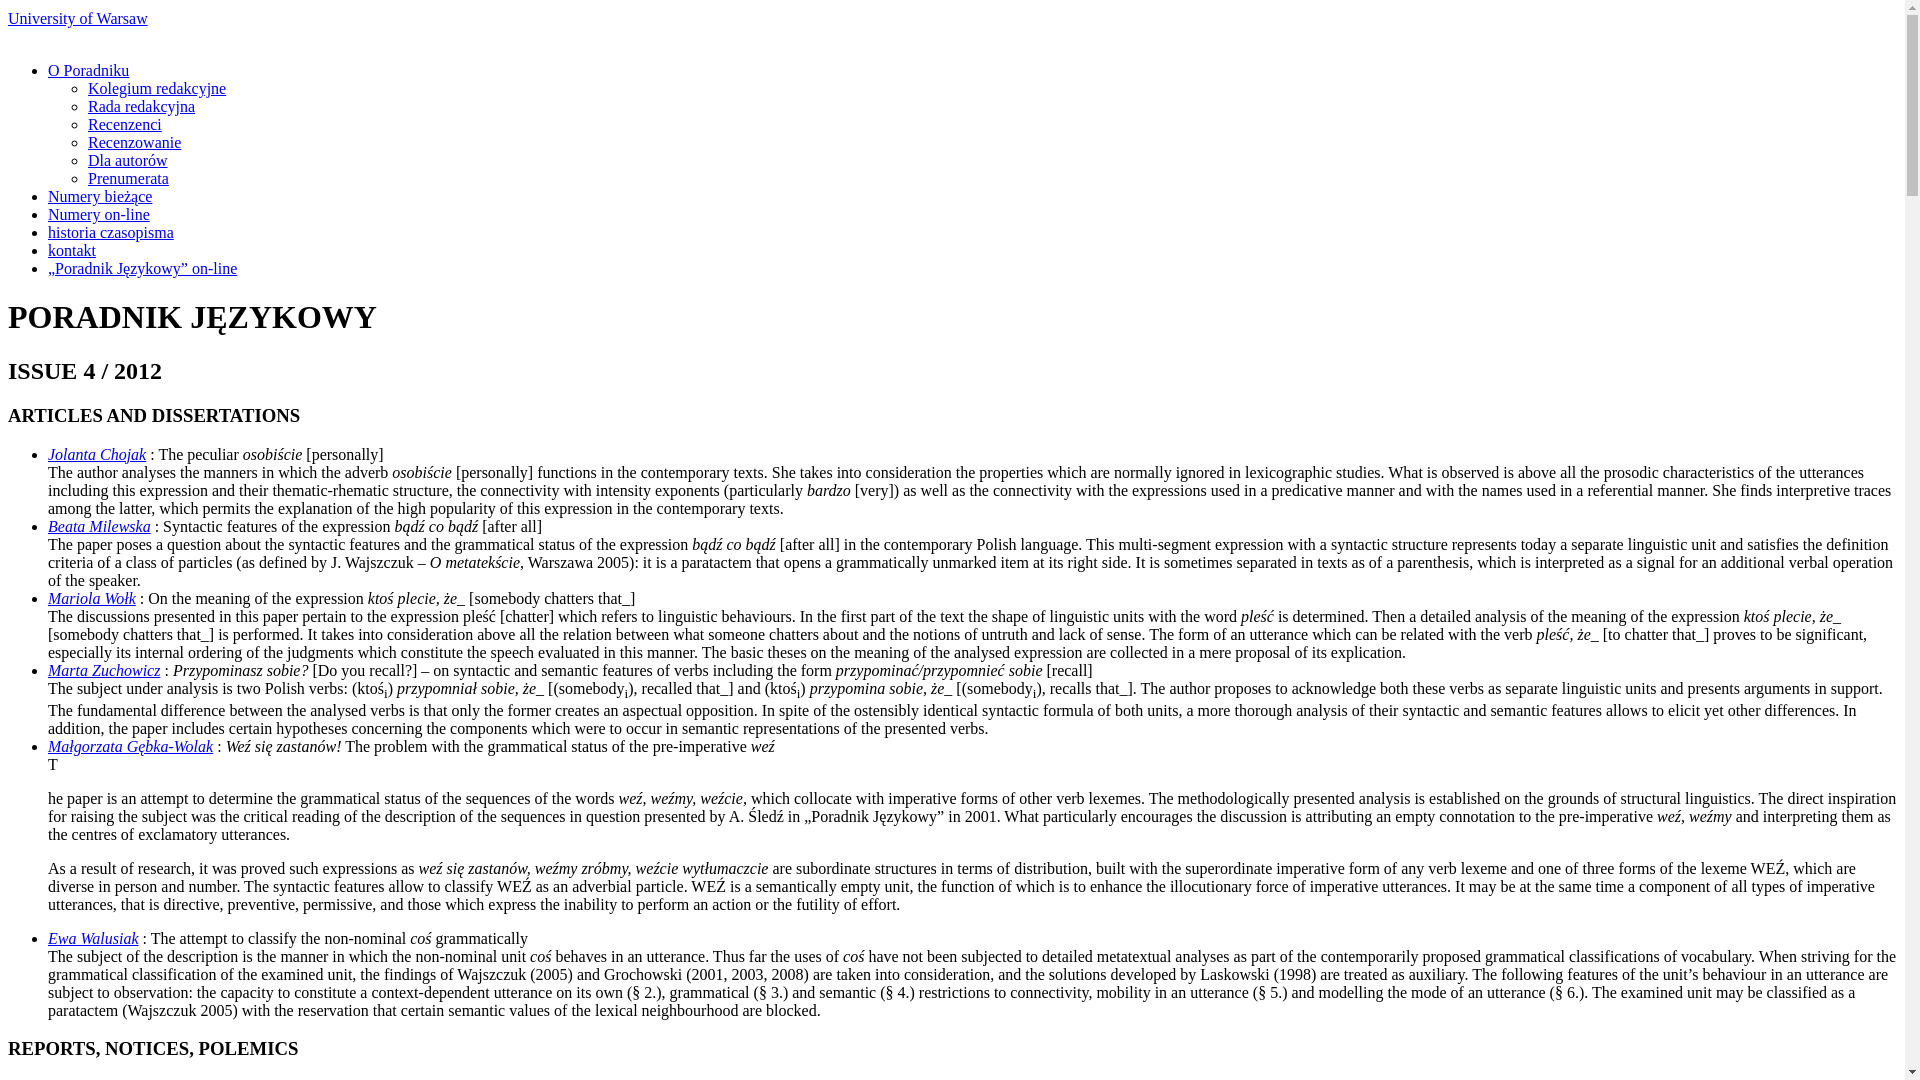  I want to click on historia czasopisma, so click(111, 232).